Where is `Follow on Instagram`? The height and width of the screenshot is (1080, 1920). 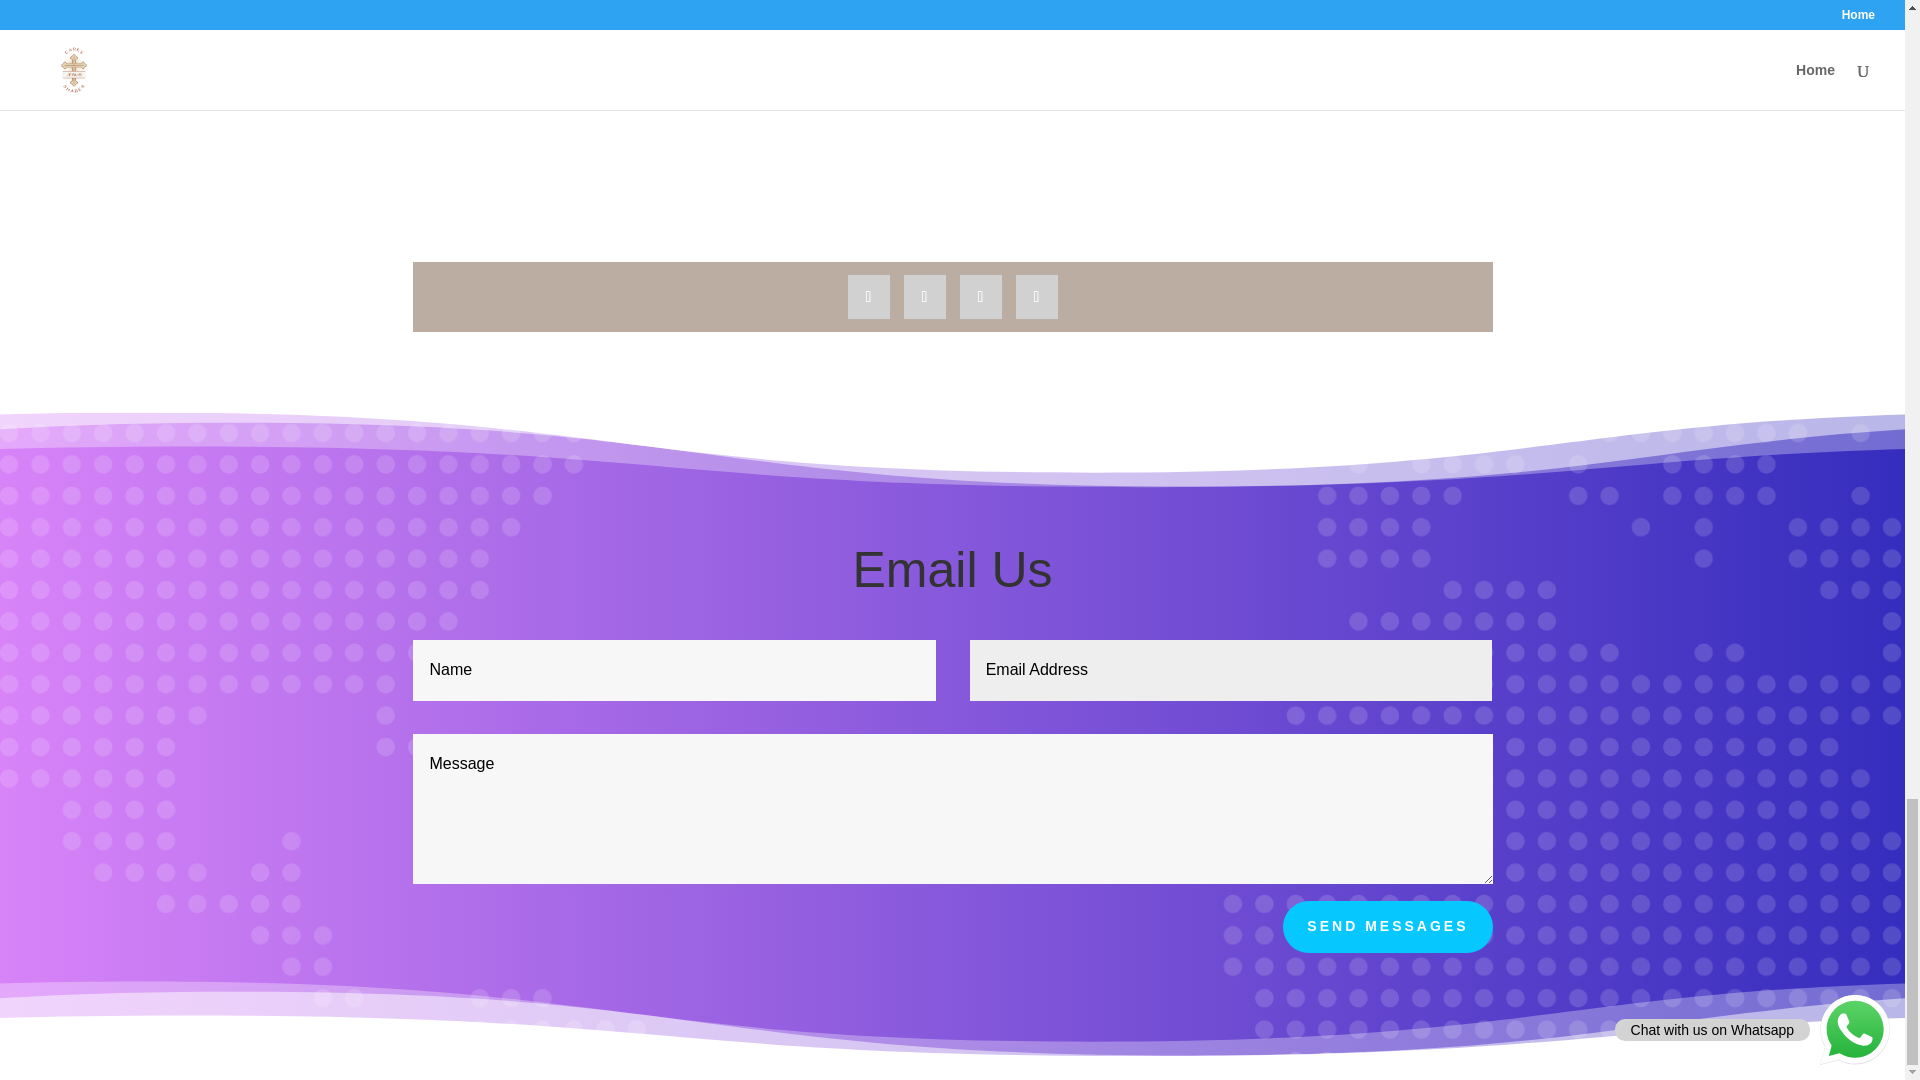
Follow on Instagram is located at coordinates (1036, 296).